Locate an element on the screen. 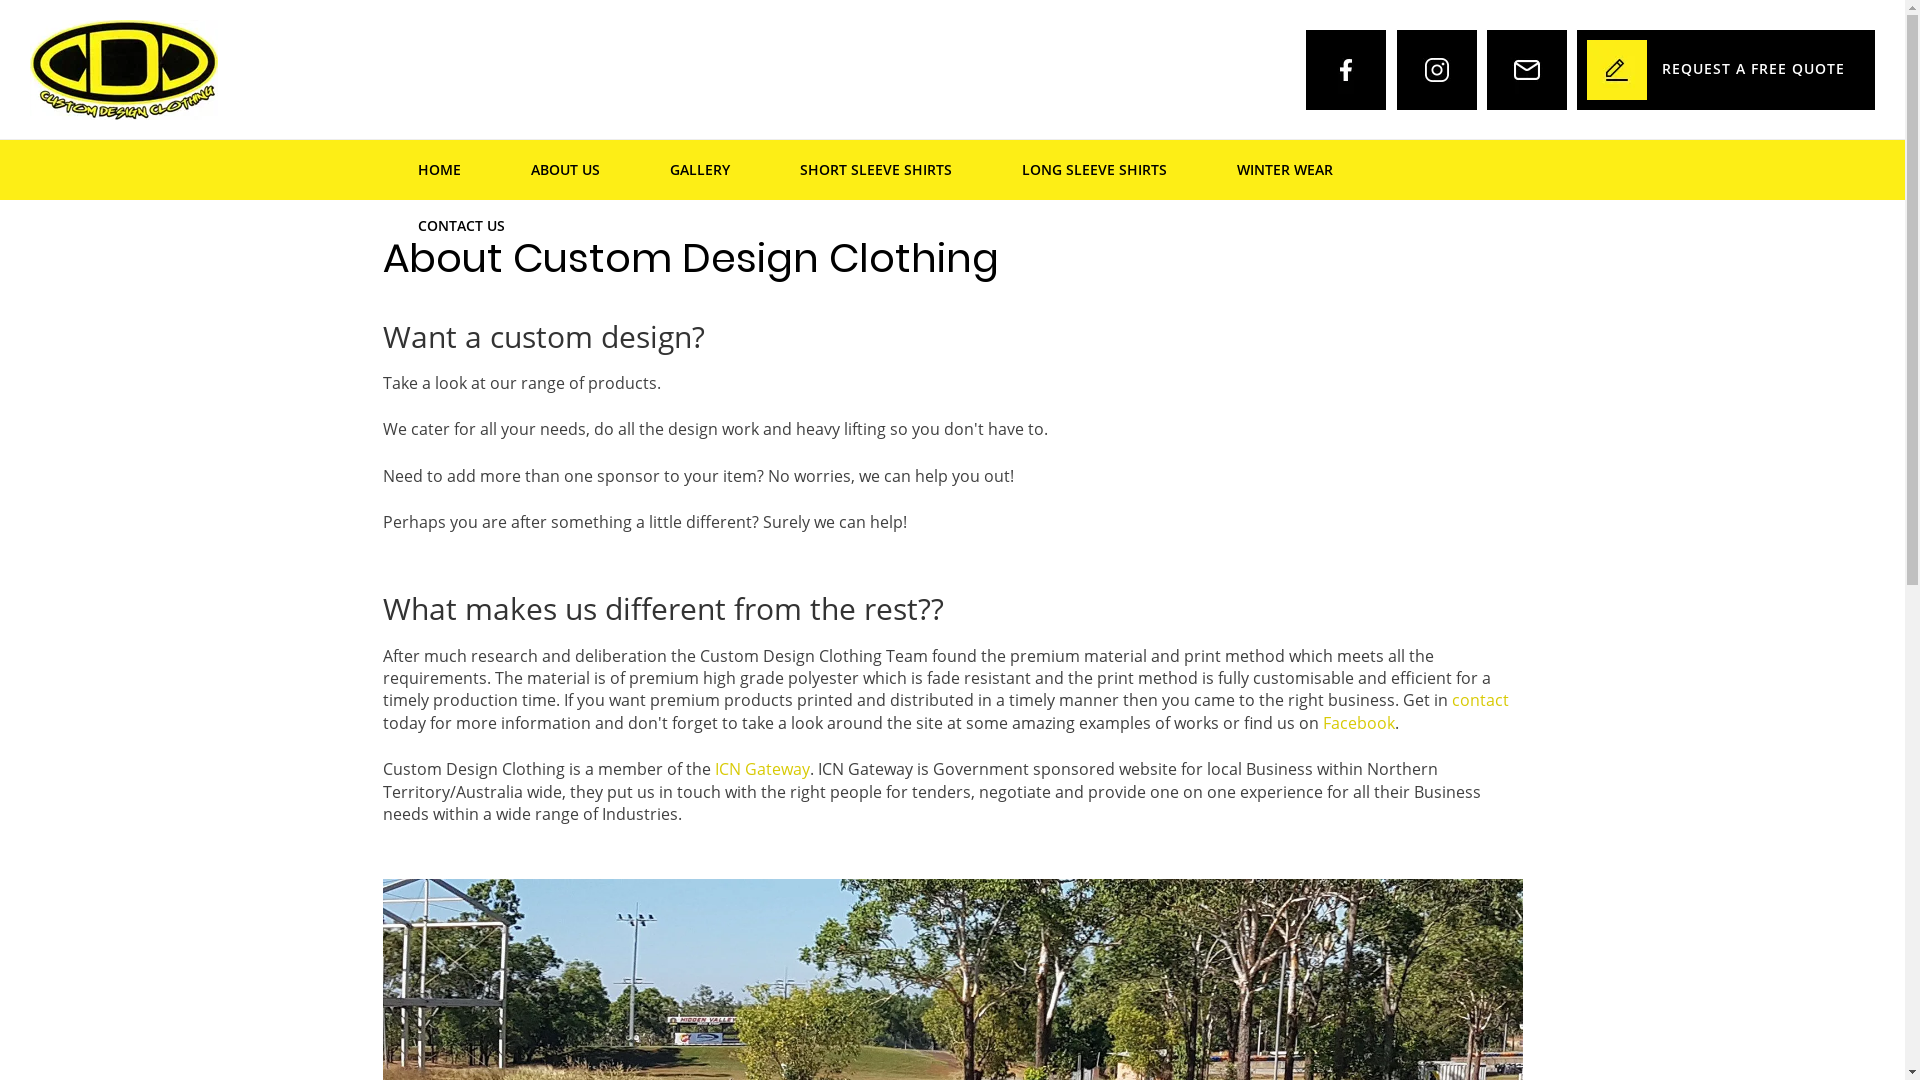 The image size is (1920, 1080). instagram is located at coordinates (1437, 70).